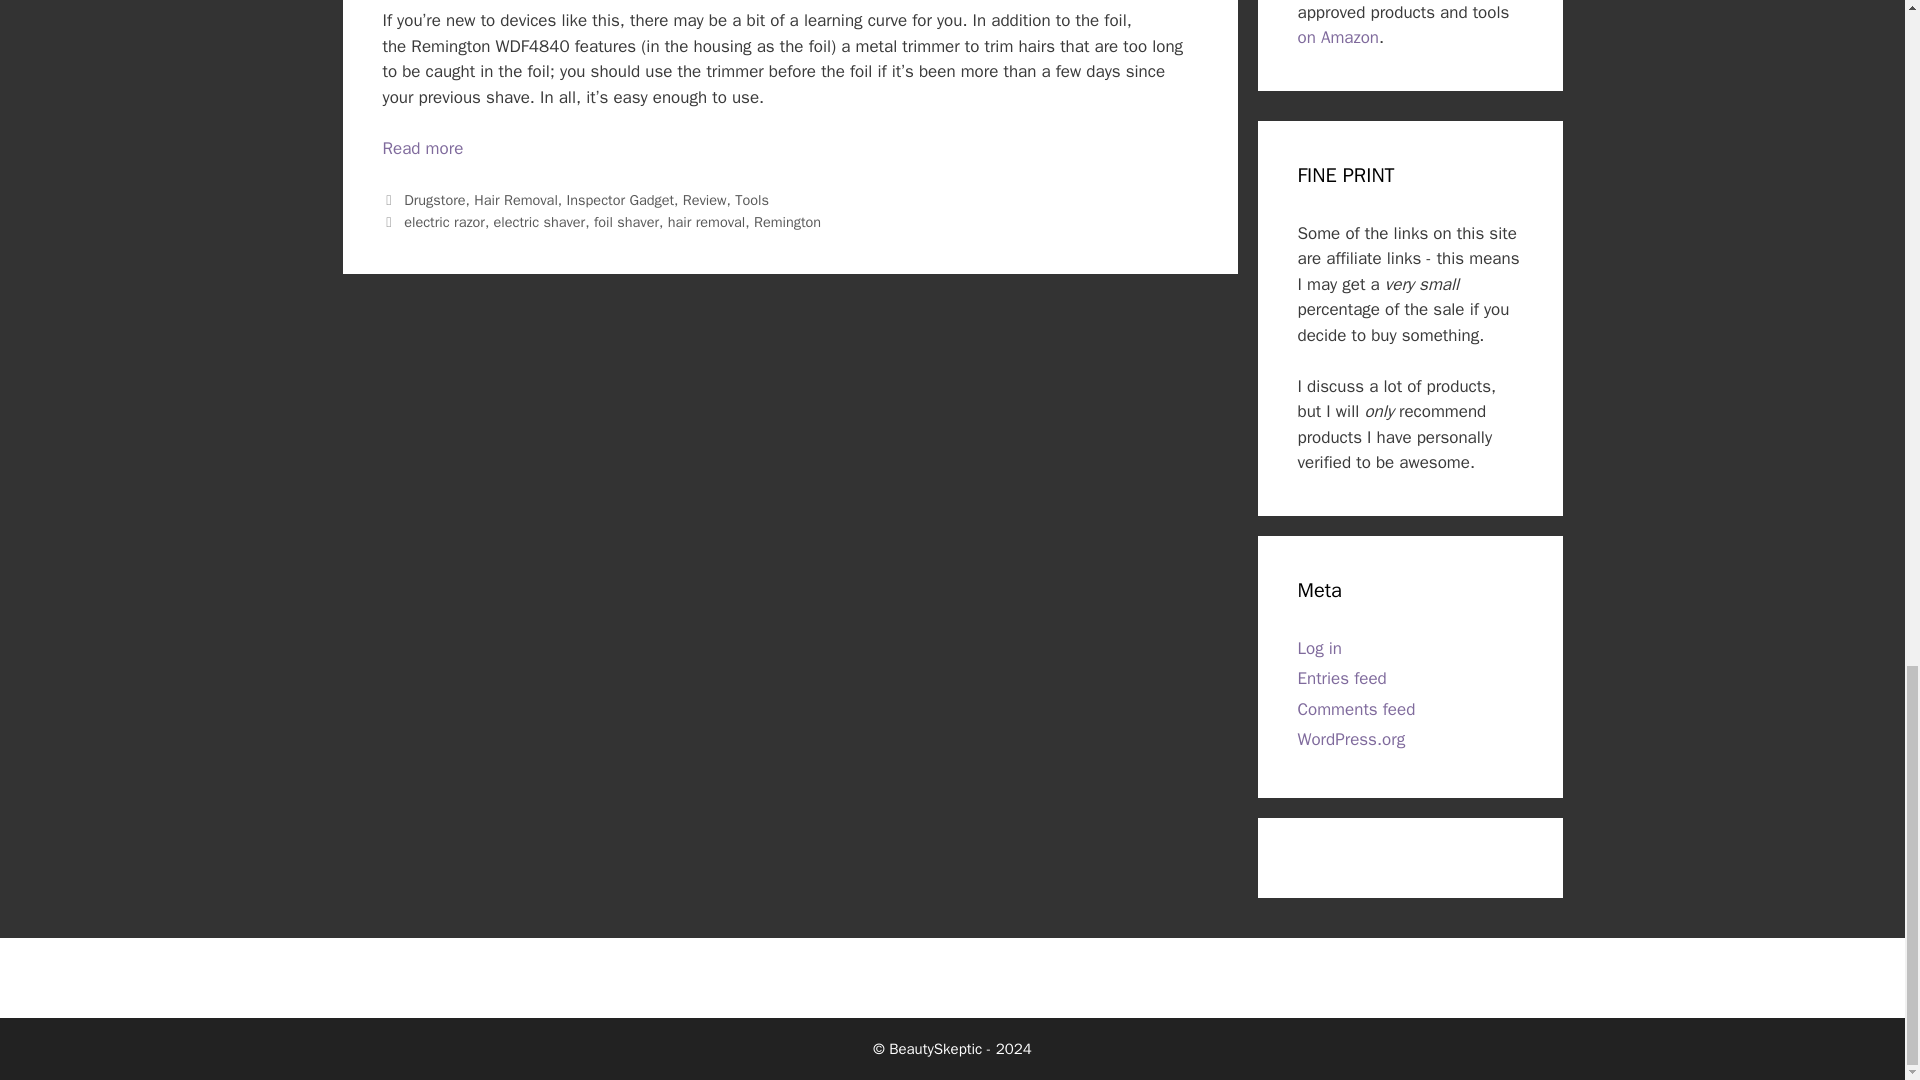 Image resolution: width=1920 pixels, height=1080 pixels. Describe the element at coordinates (444, 222) in the screenshot. I see `electric razor` at that location.